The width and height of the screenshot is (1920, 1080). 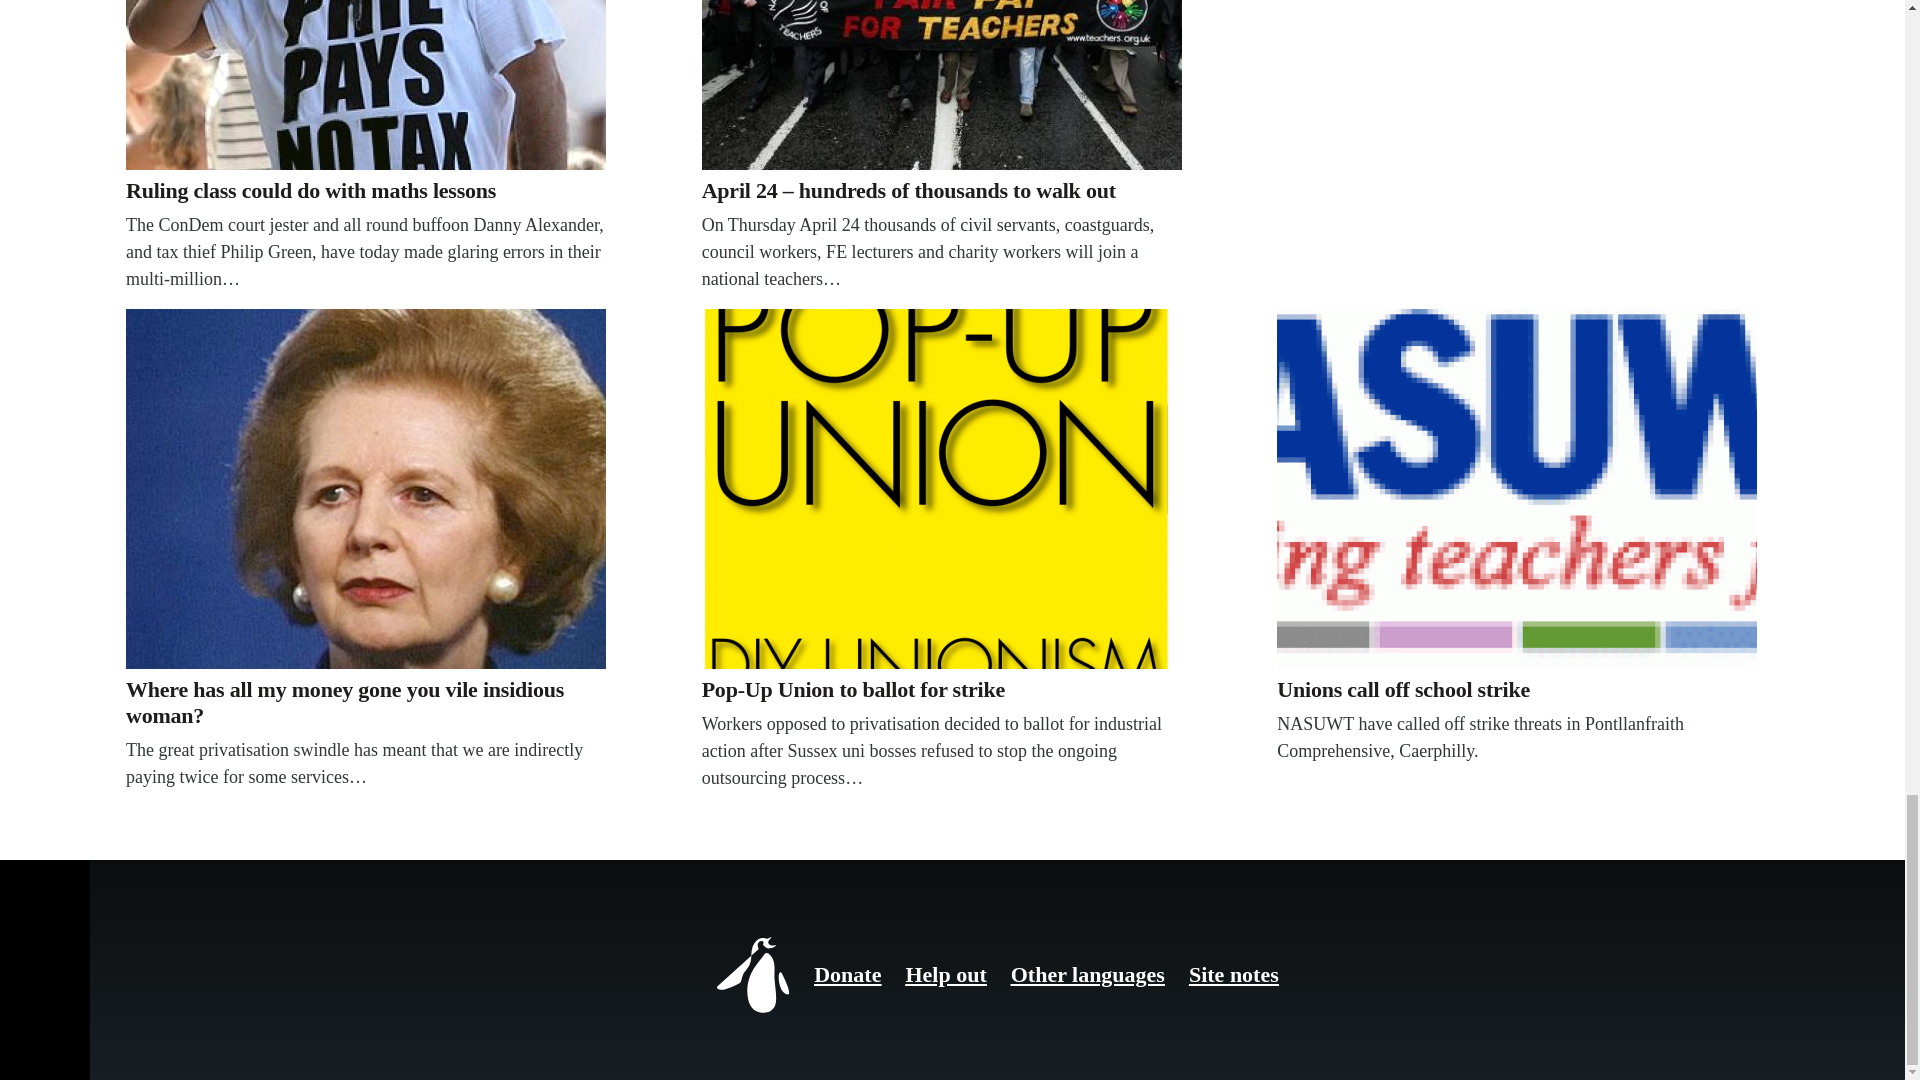 What do you see at coordinates (942, 488) in the screenshot?
I see `Pop-Up Union to ballot for strike` at bounding box center [942, 488].